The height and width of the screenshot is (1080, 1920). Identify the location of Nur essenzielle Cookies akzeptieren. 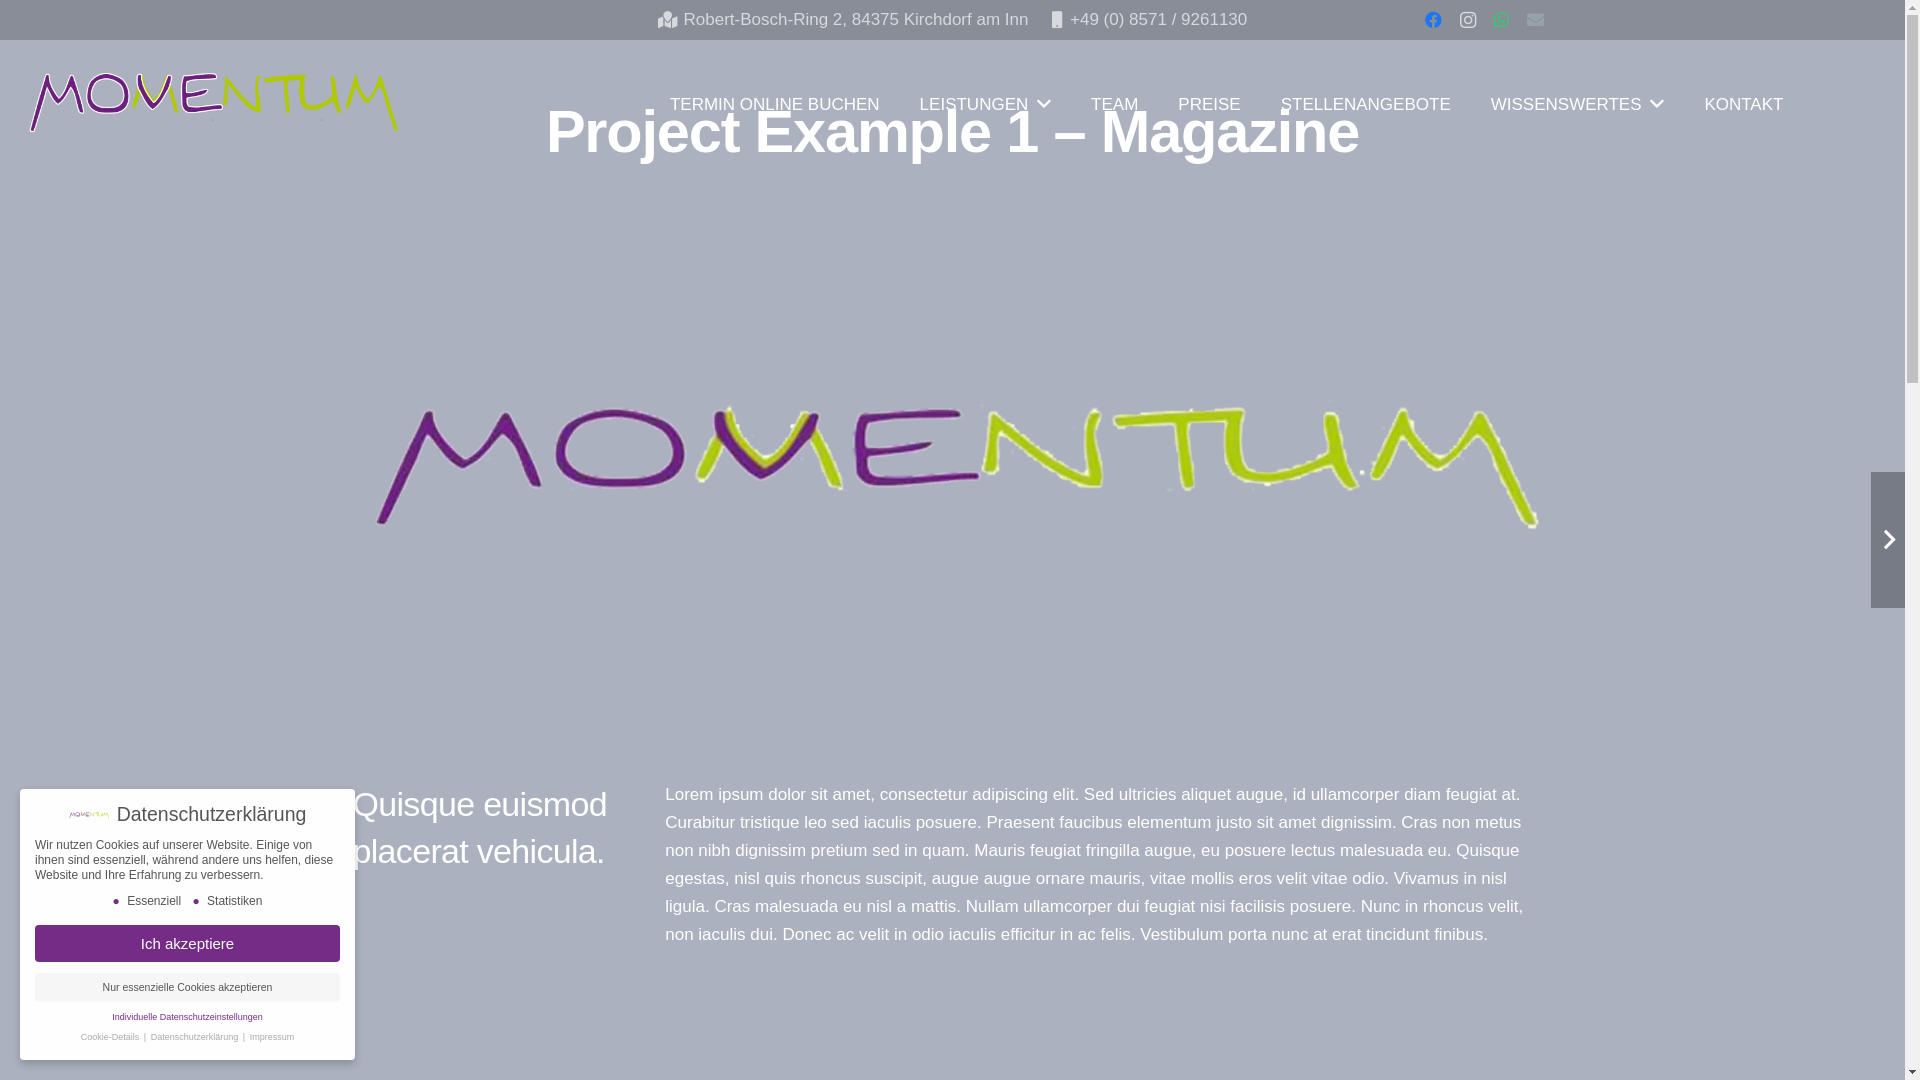
(188, 988).